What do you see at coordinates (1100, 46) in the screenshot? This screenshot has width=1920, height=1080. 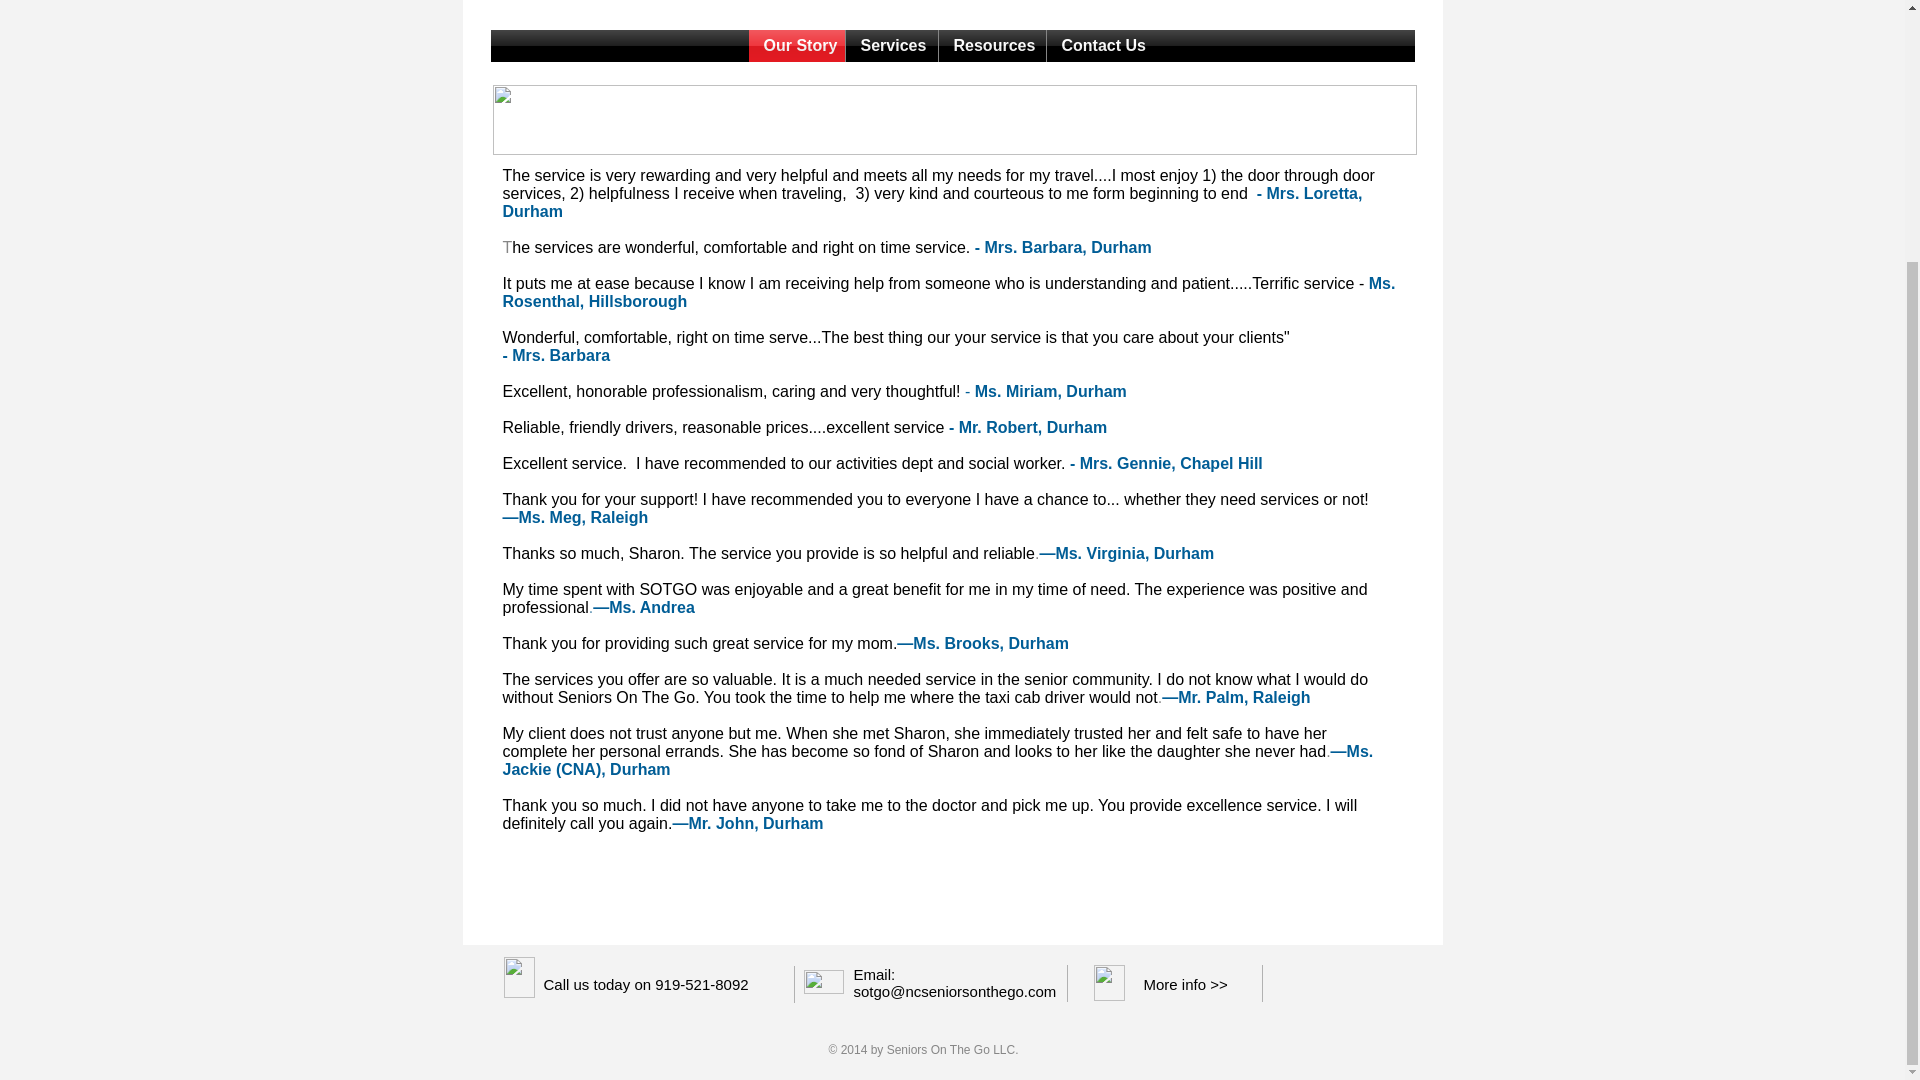 I see `Contact Us` at bounding box center [1100, 46].